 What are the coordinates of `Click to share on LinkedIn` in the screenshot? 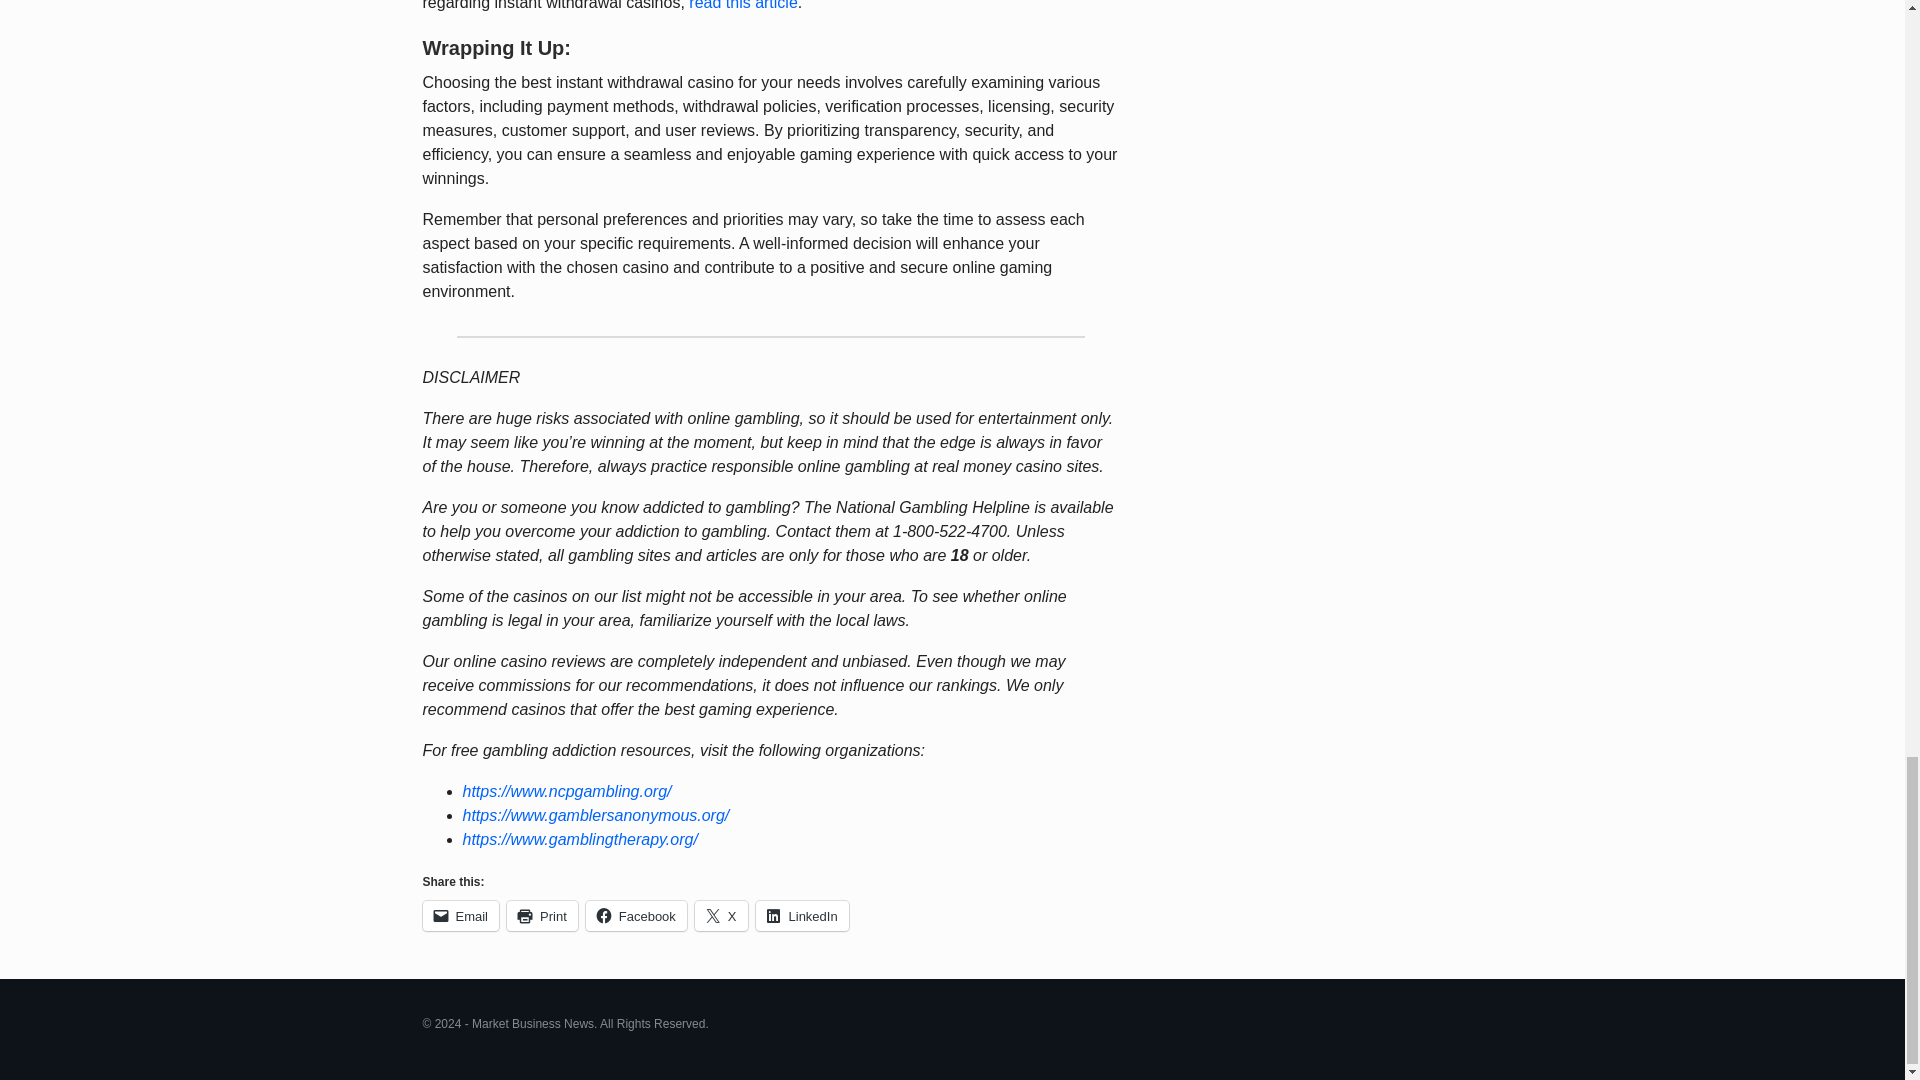 It's located at (802, 915).